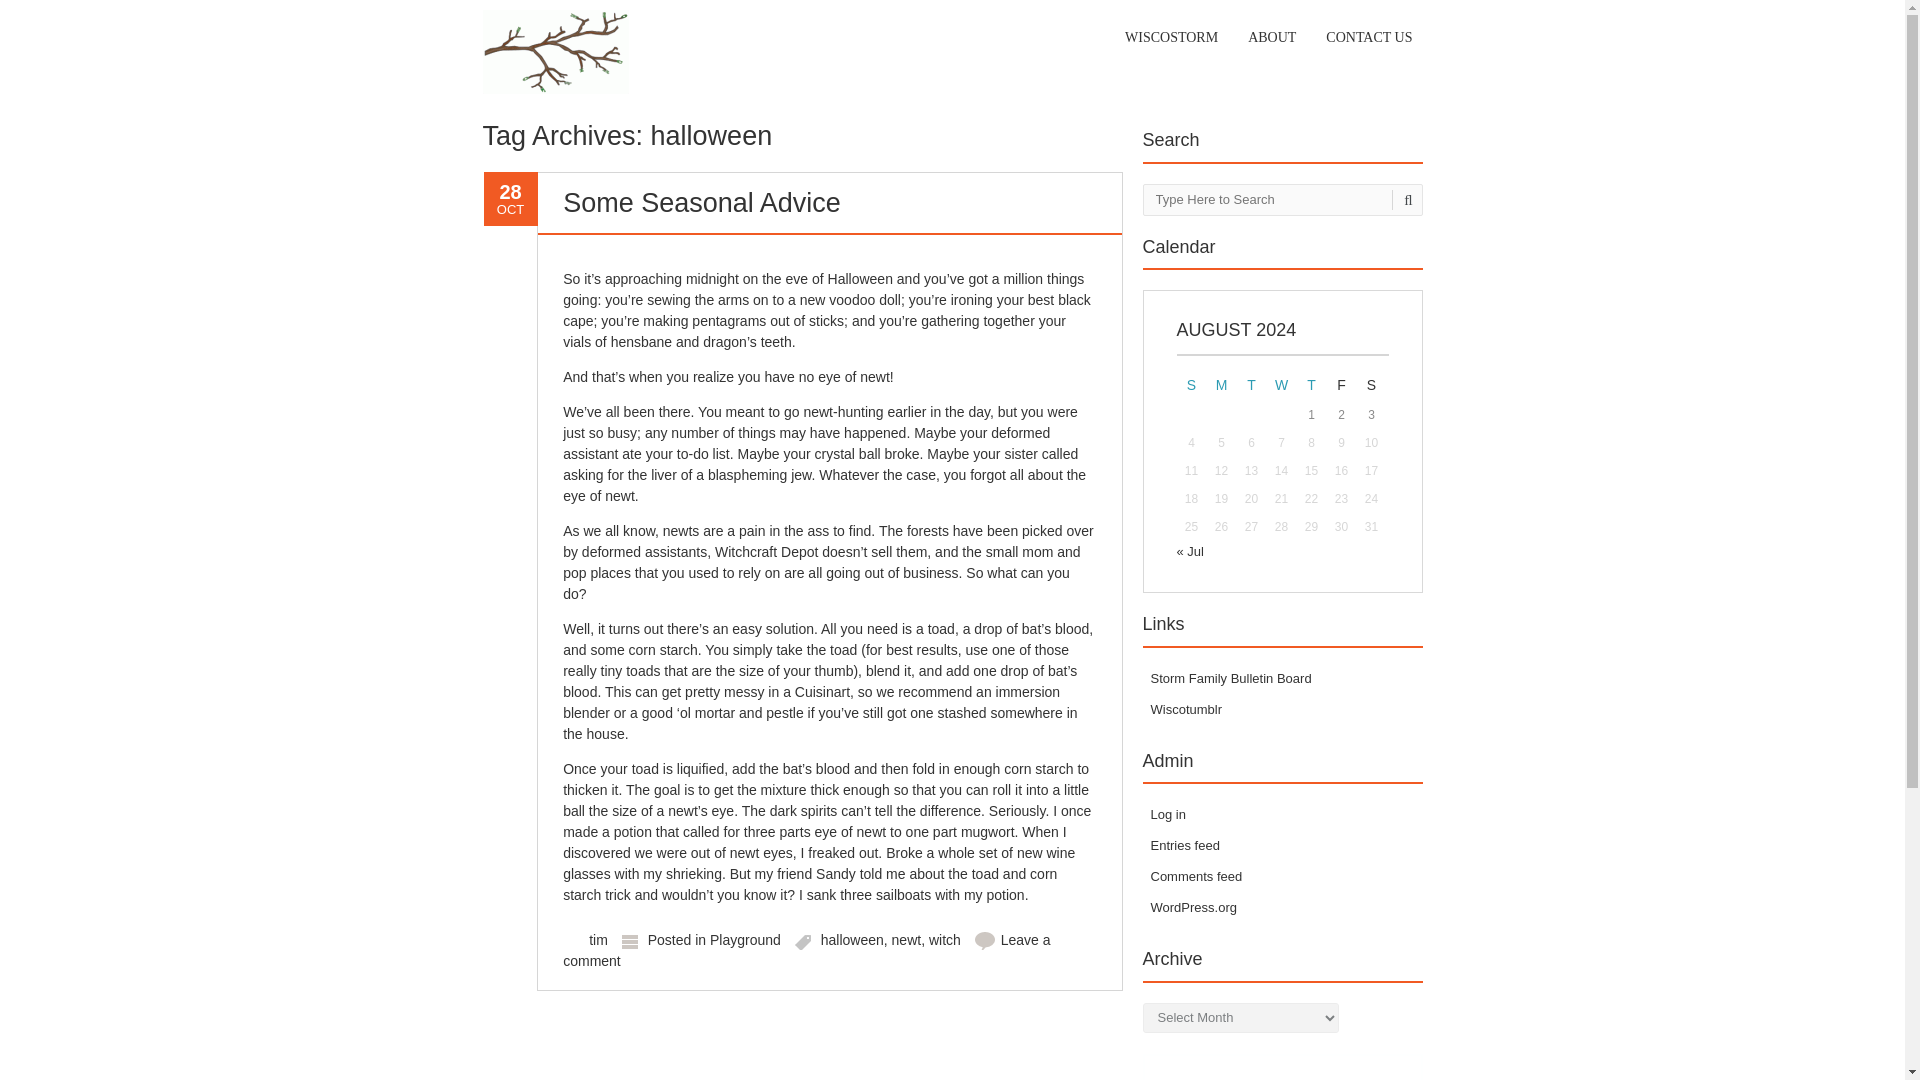 This screenshot has width=1920, height=1080. What do you see at coordinates (1184, 846) in the screenshot?
I see `Entries feed` at bounding box center [1184, 846].